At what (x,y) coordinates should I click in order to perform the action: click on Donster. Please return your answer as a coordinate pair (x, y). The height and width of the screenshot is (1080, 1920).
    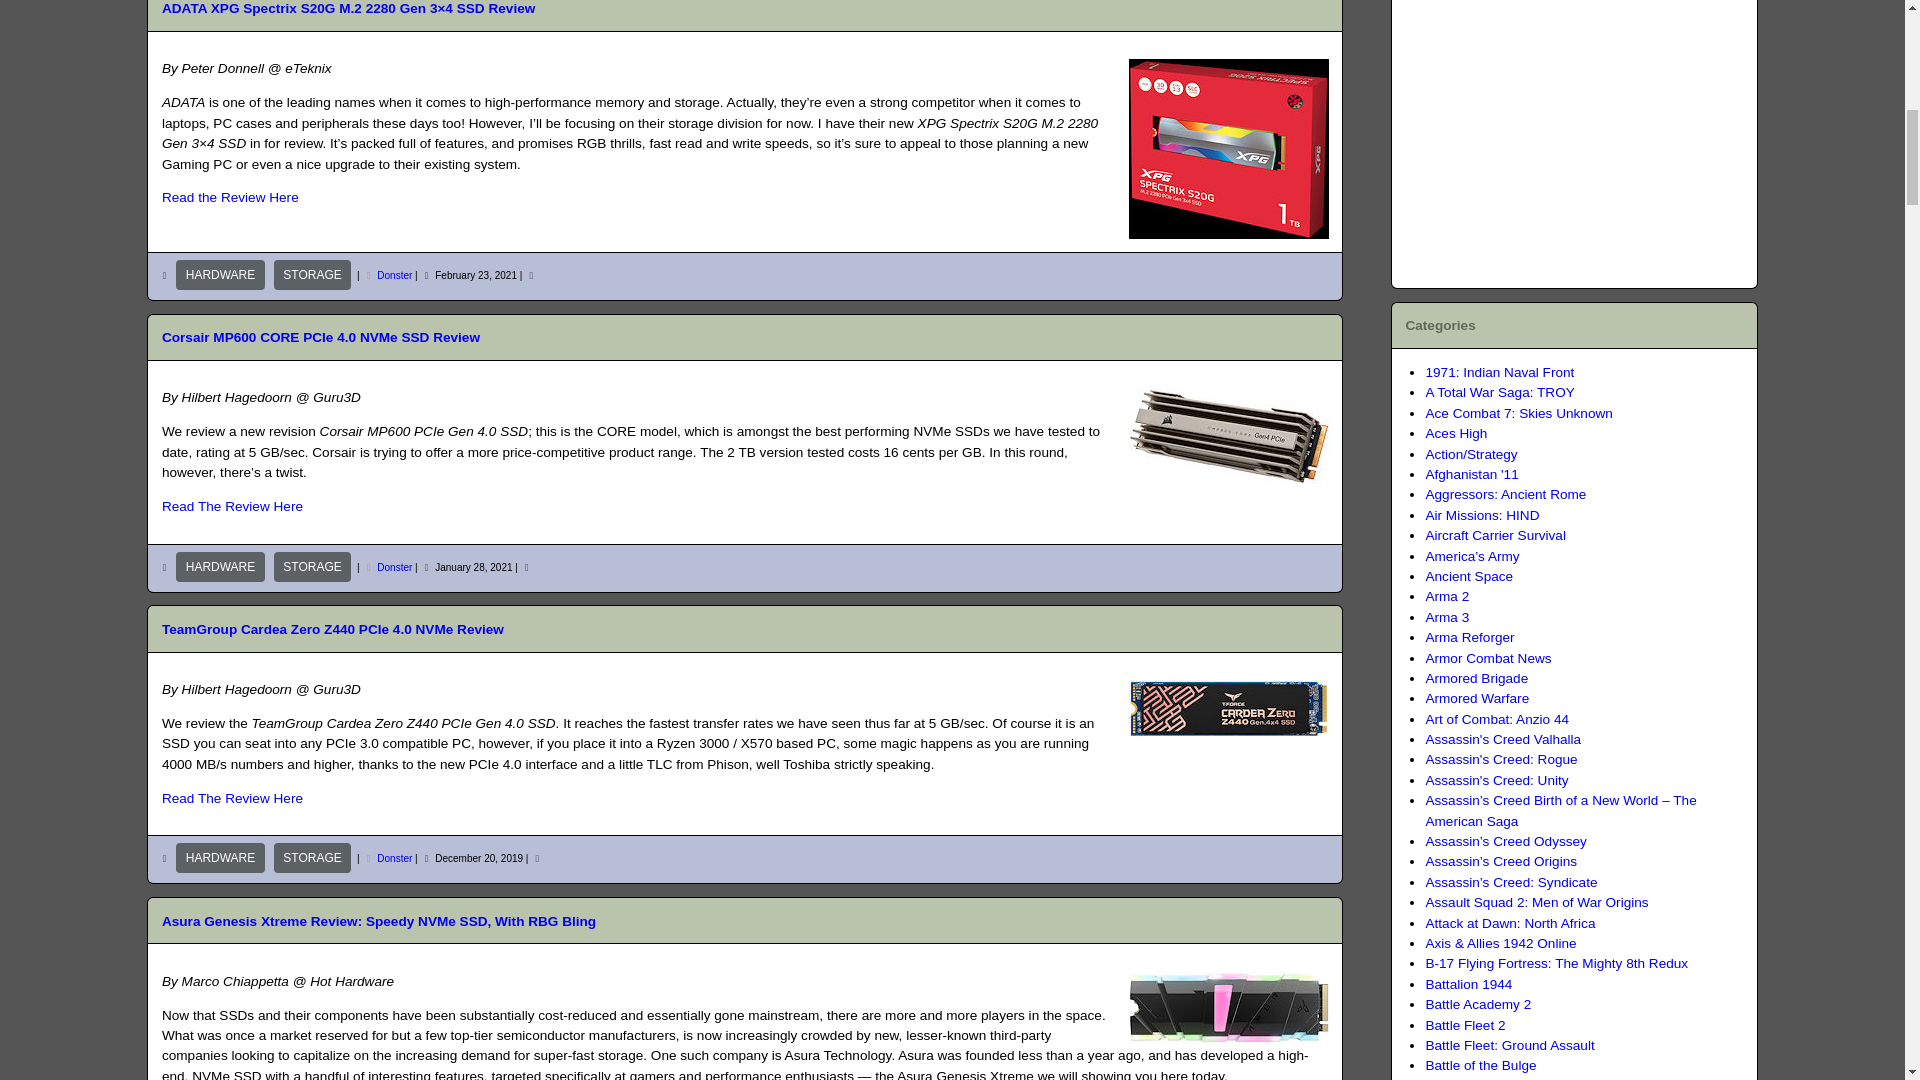
    Looking at the image, I should click on (394, 567).